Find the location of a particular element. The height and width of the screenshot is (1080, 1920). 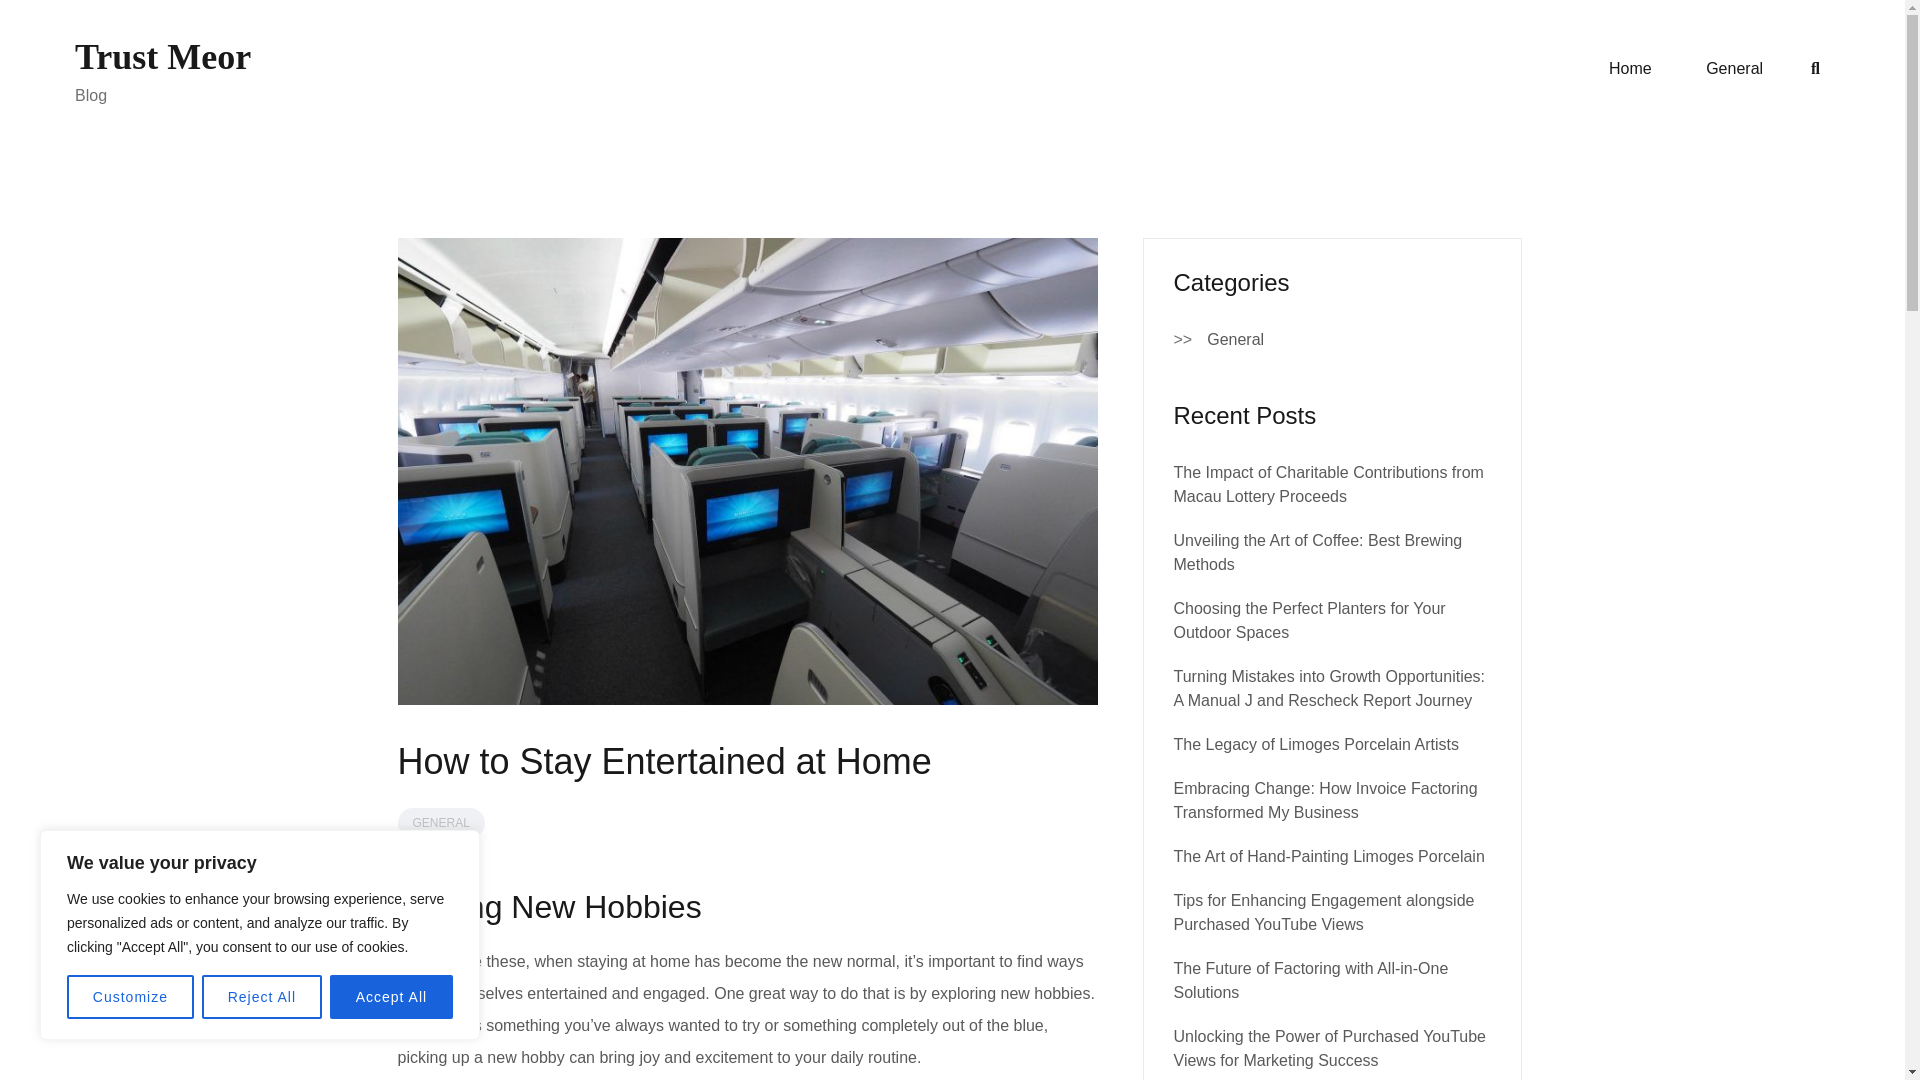

Unveiling the Art of Coffee: Best Brewing Methods is located at coordinates (1318, 552).